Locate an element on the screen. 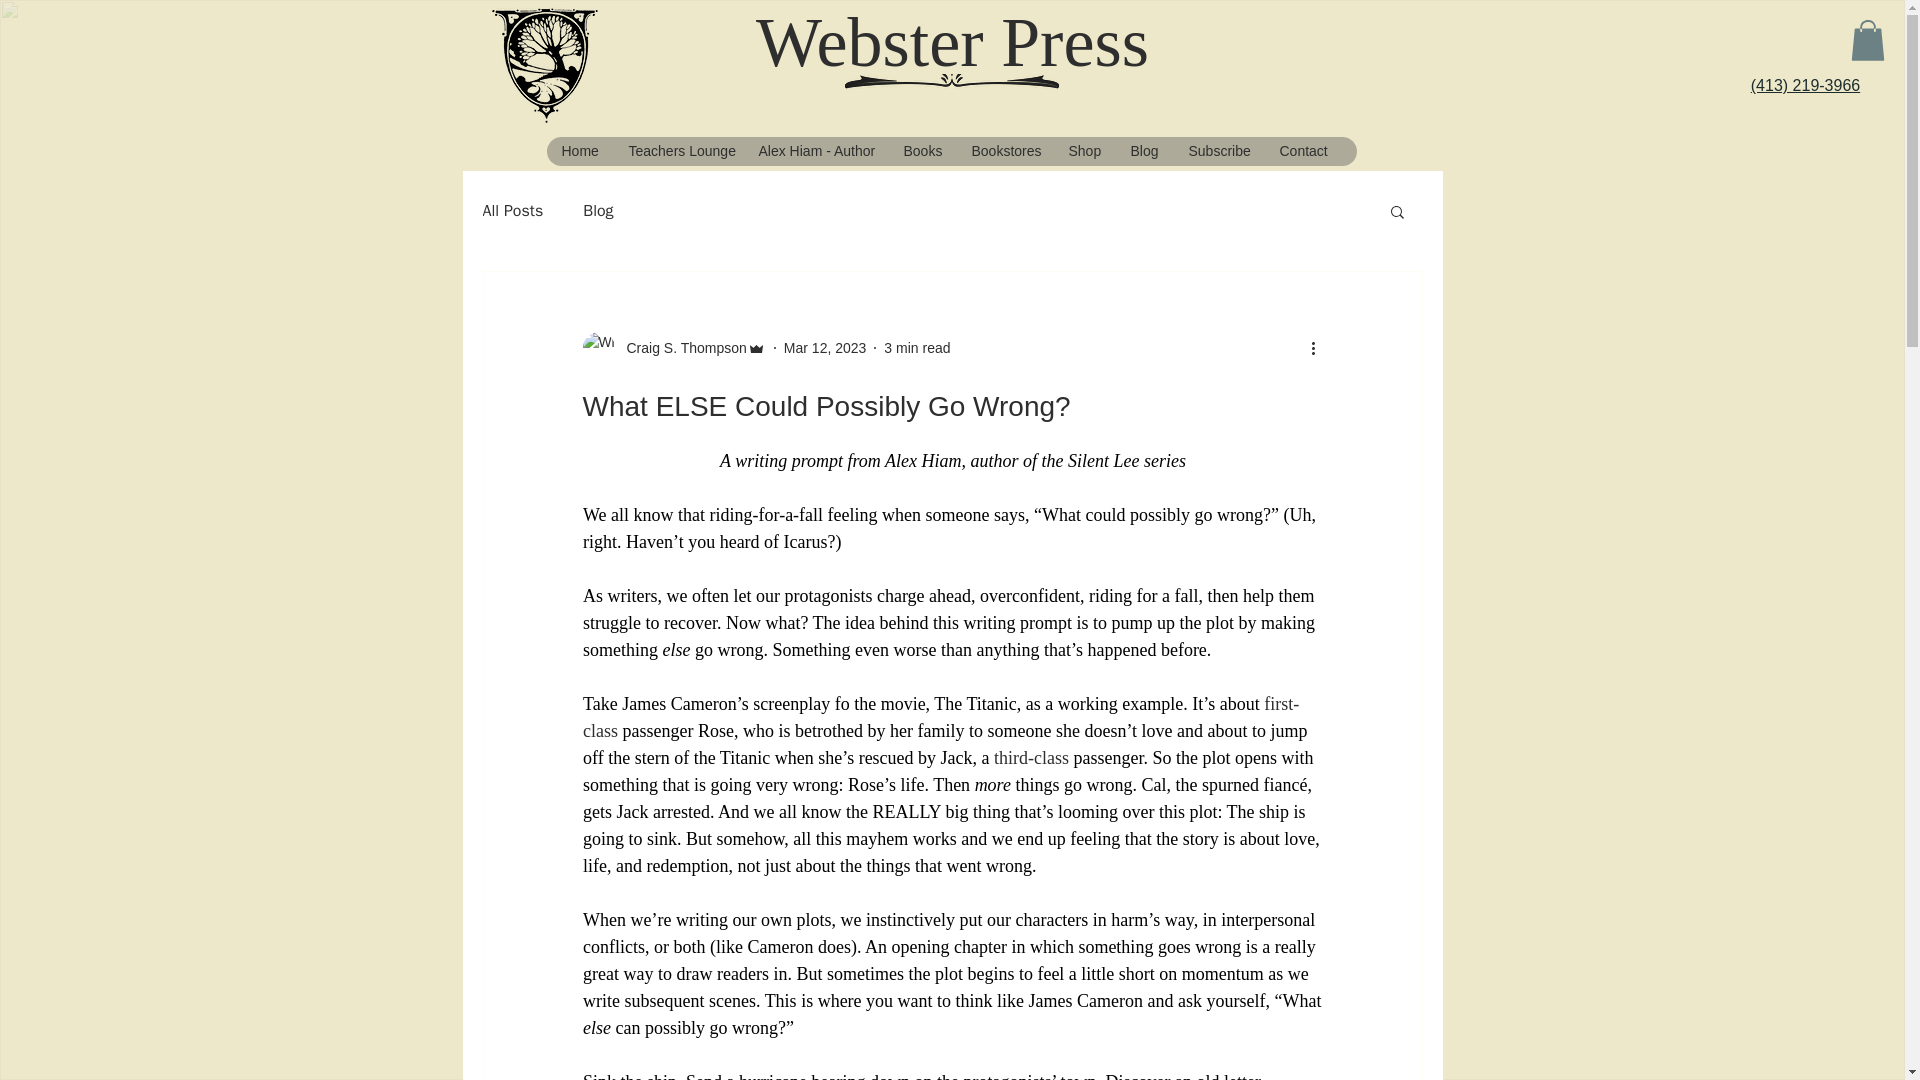 Image resolution: width=1920 pixels, height=1080 pixels. Blog is located at coordinates (1142, 152).